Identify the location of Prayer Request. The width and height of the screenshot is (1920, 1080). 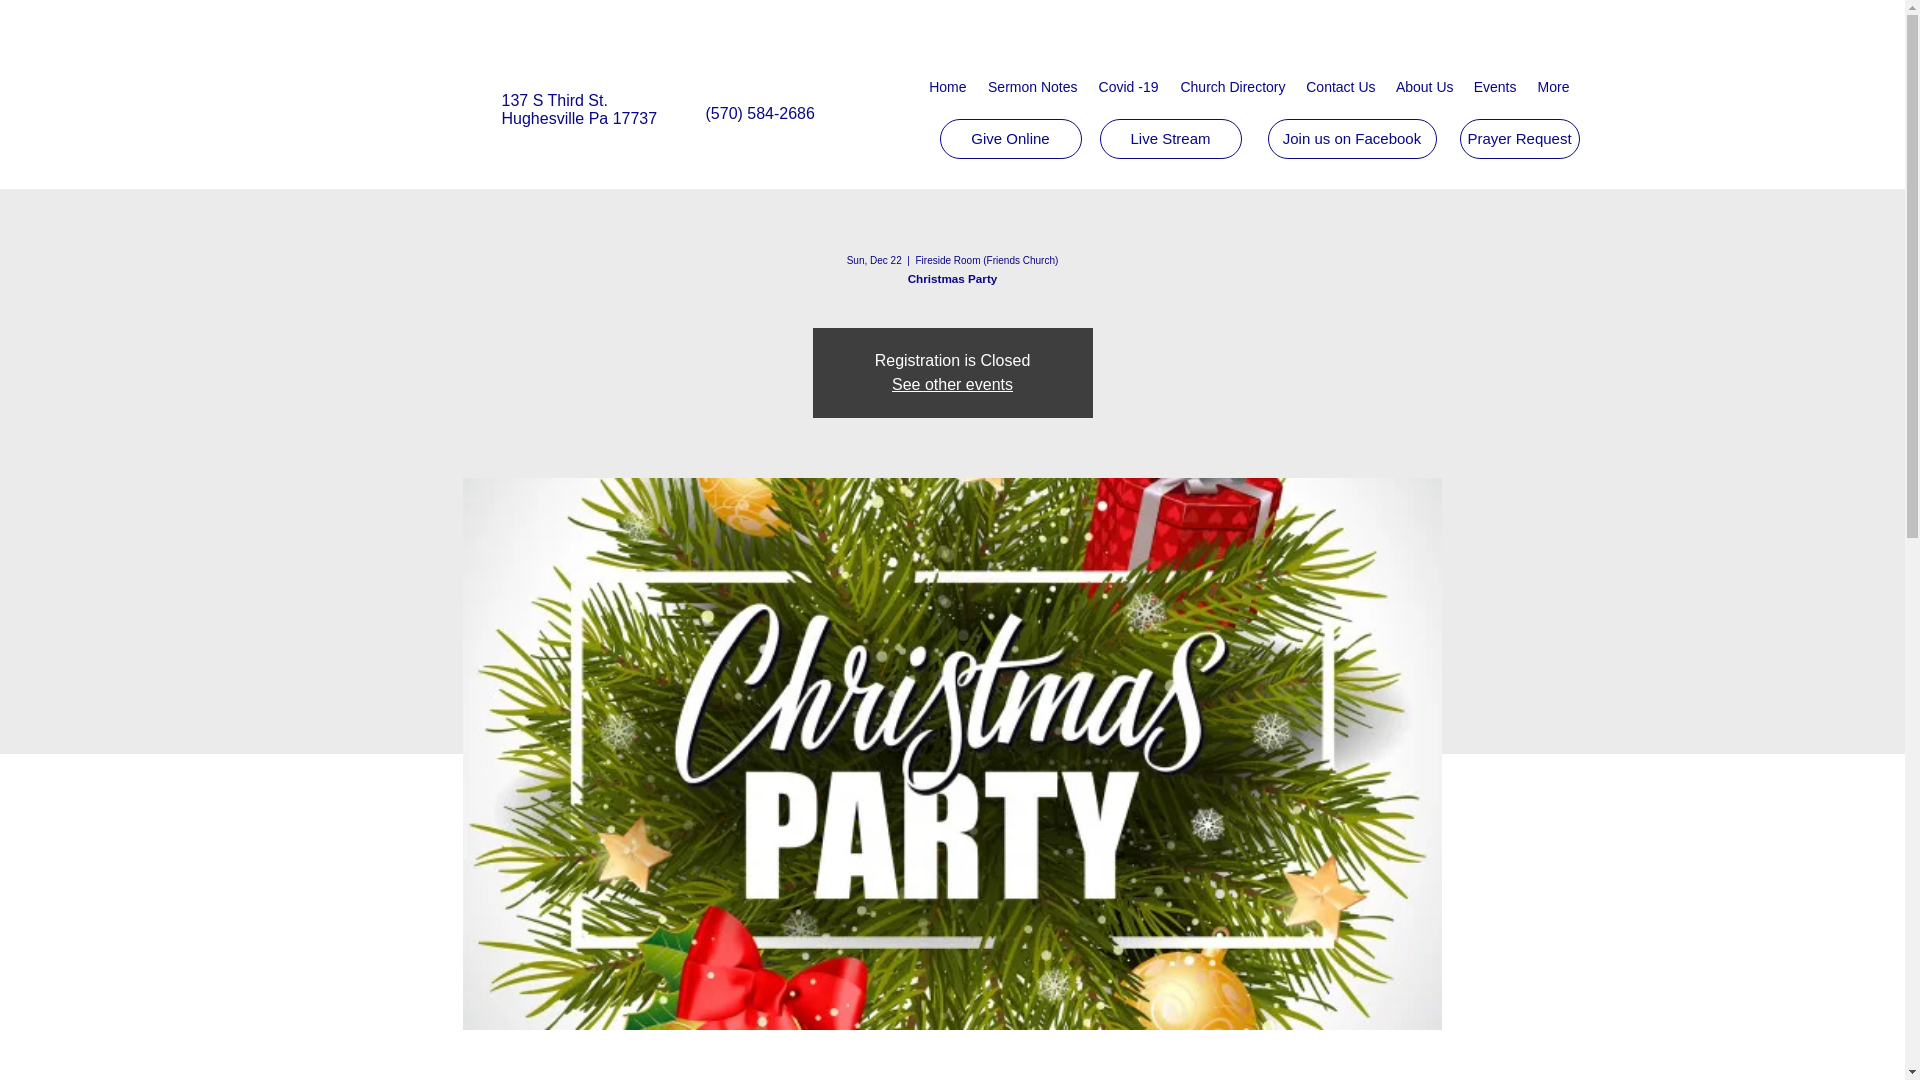
(1520, 138).